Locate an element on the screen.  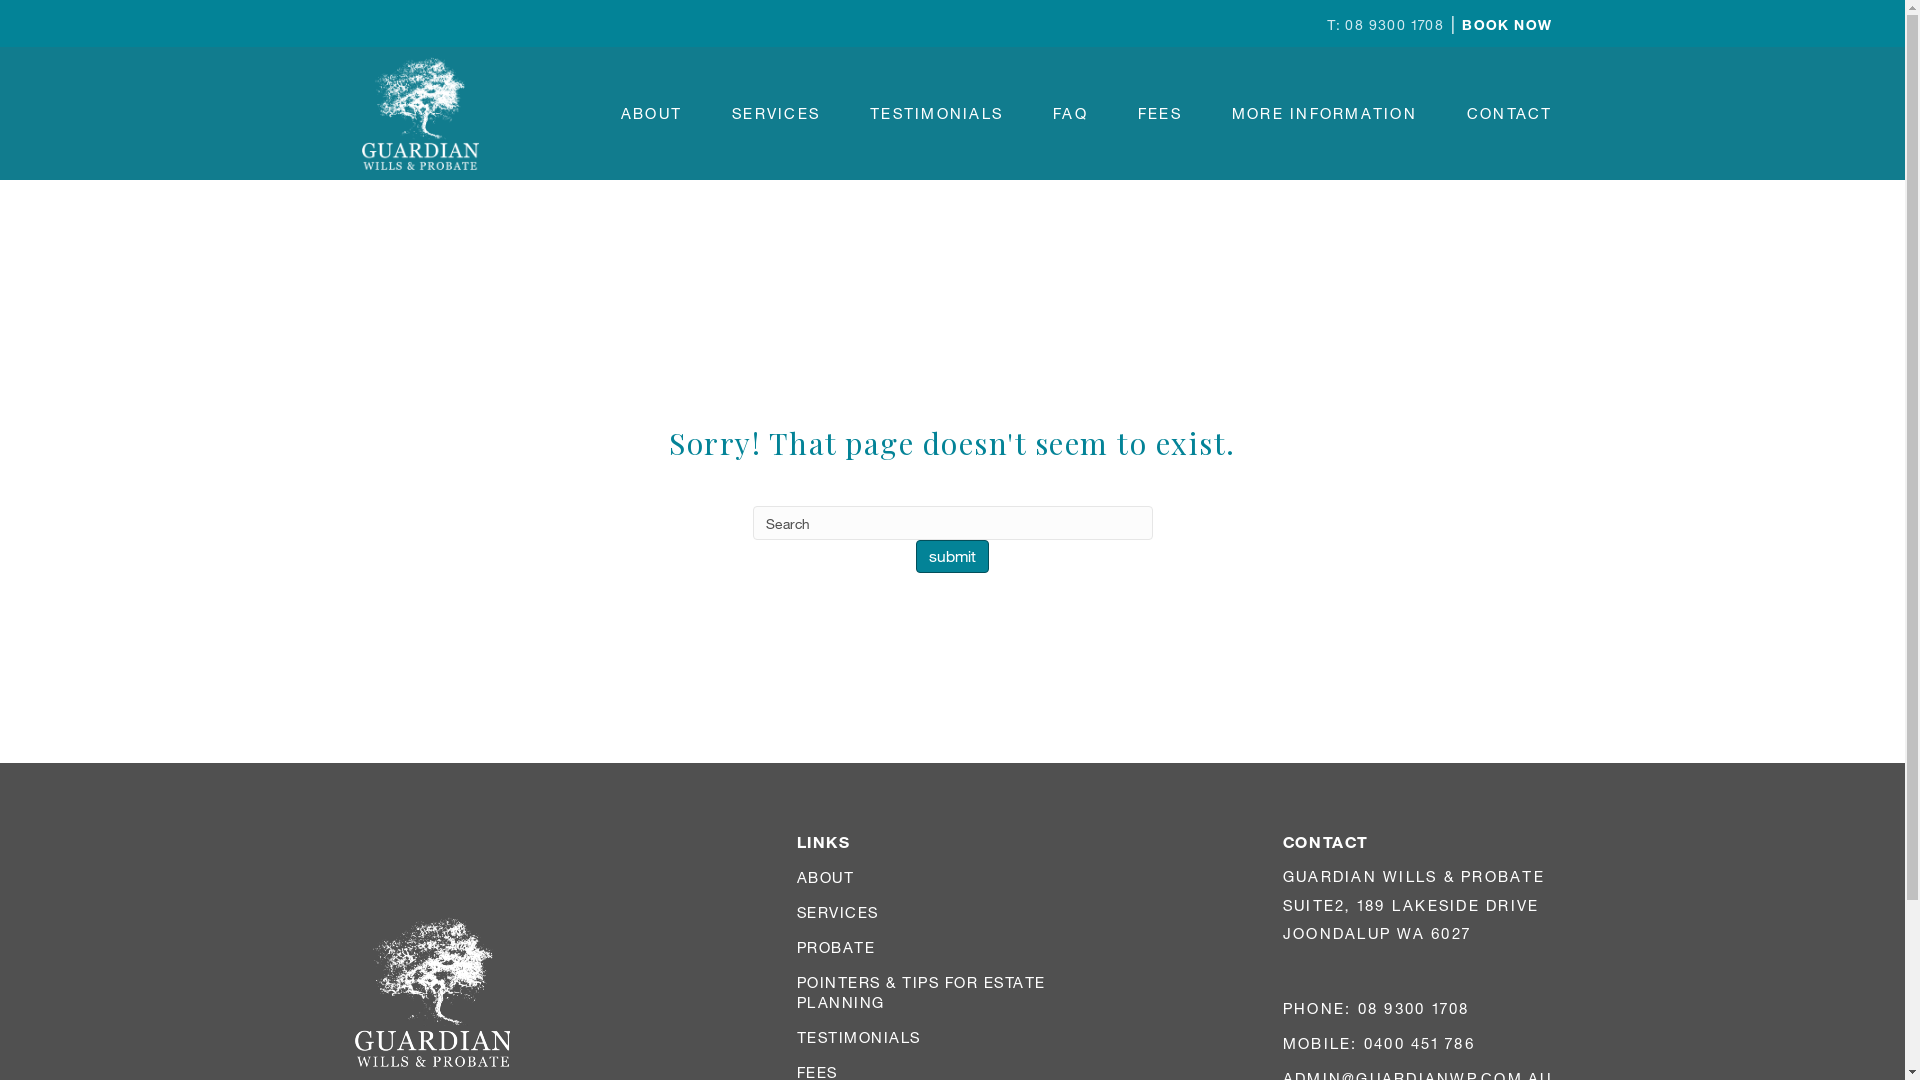
FEES is located at coordinates (1160, 113).